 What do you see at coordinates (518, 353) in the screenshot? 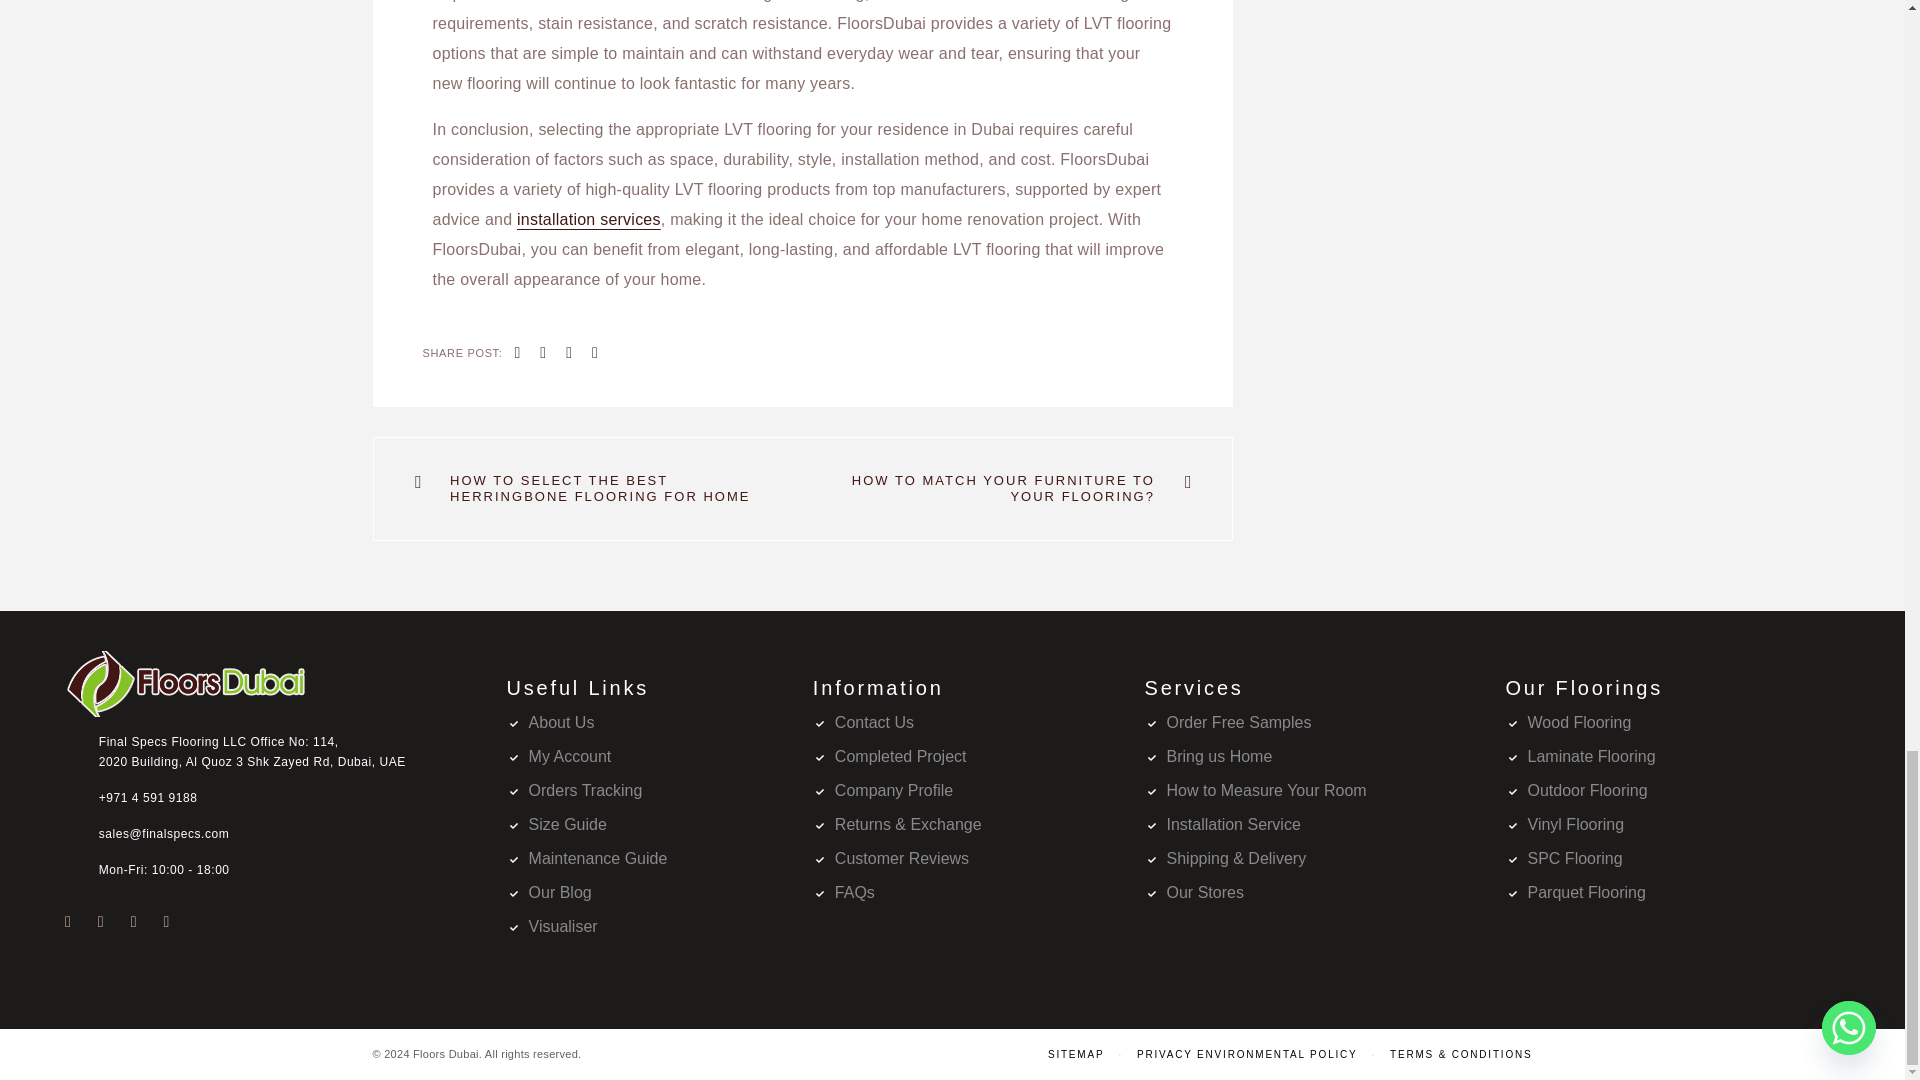
I see `Share on Facebook` at bounding box center [518, 353].